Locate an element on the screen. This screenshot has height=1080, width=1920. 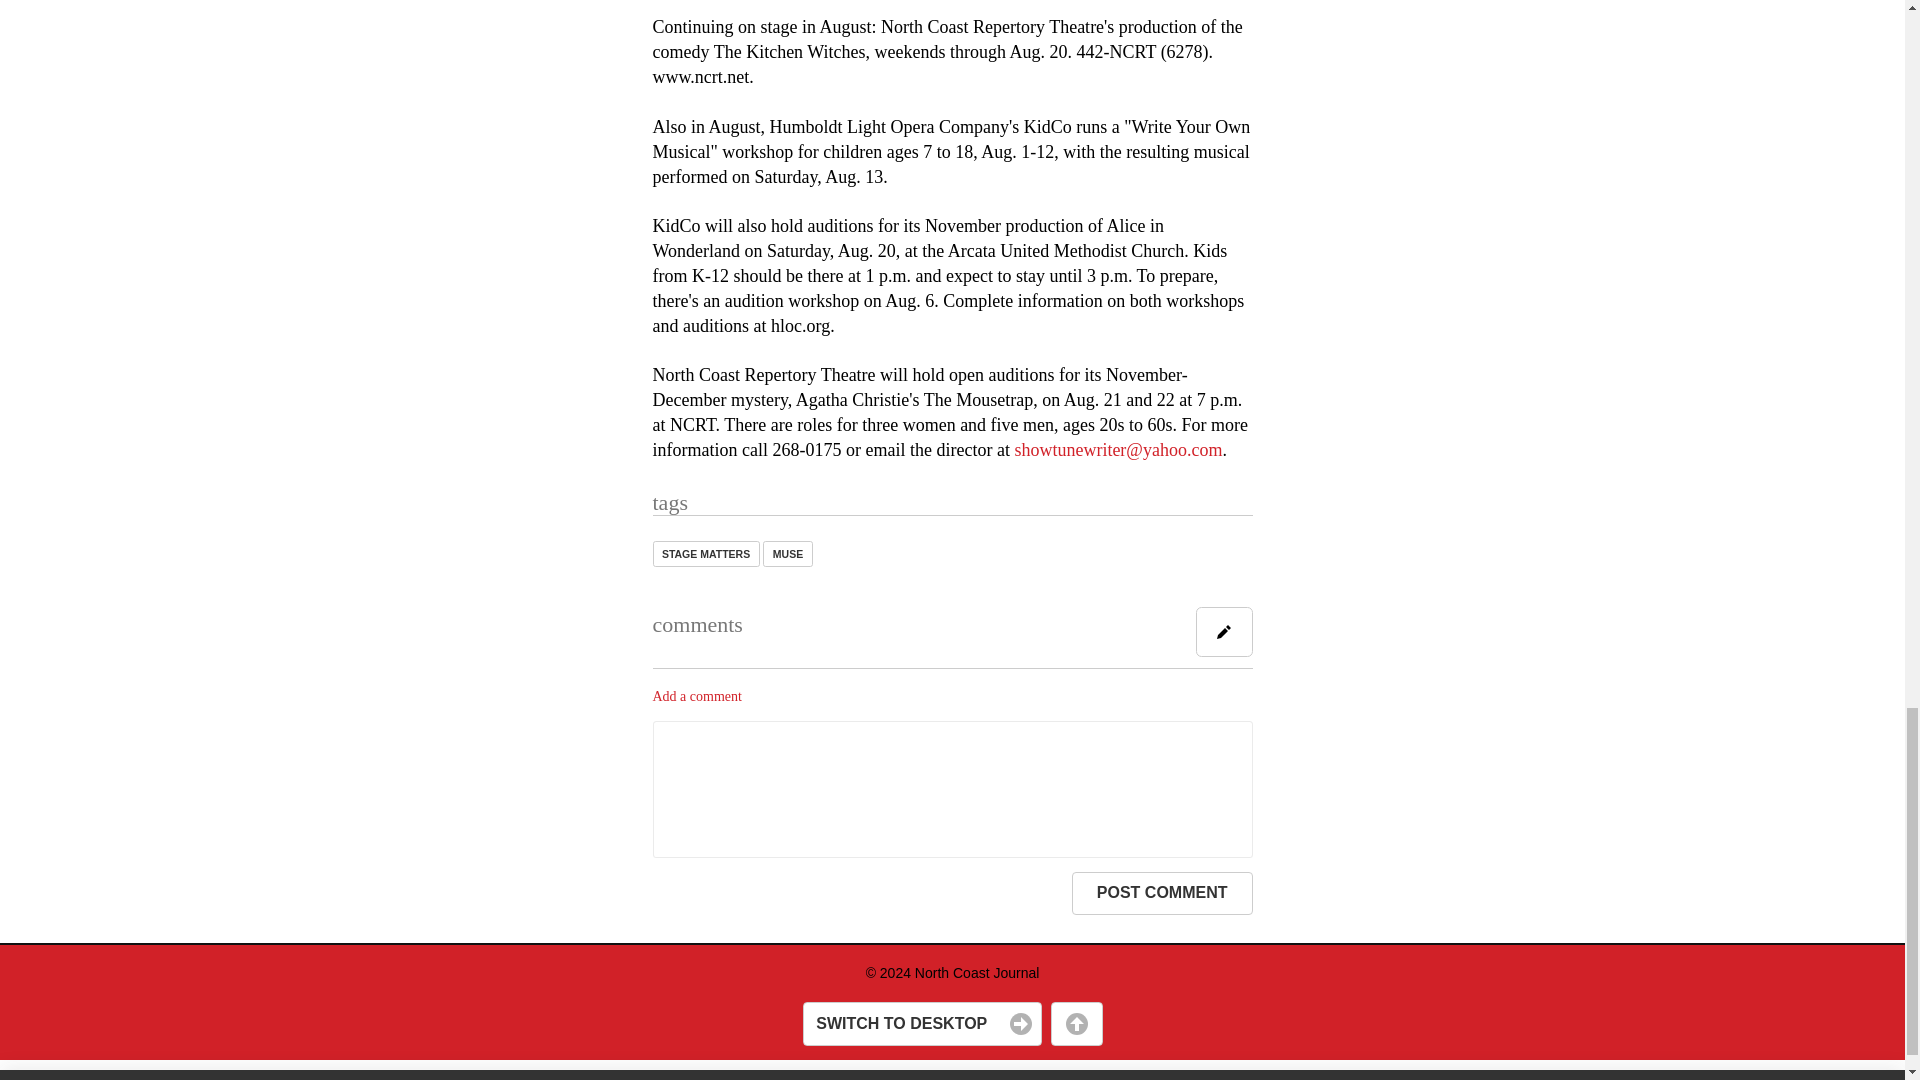
MUSE is located at coordinates (787, 553).